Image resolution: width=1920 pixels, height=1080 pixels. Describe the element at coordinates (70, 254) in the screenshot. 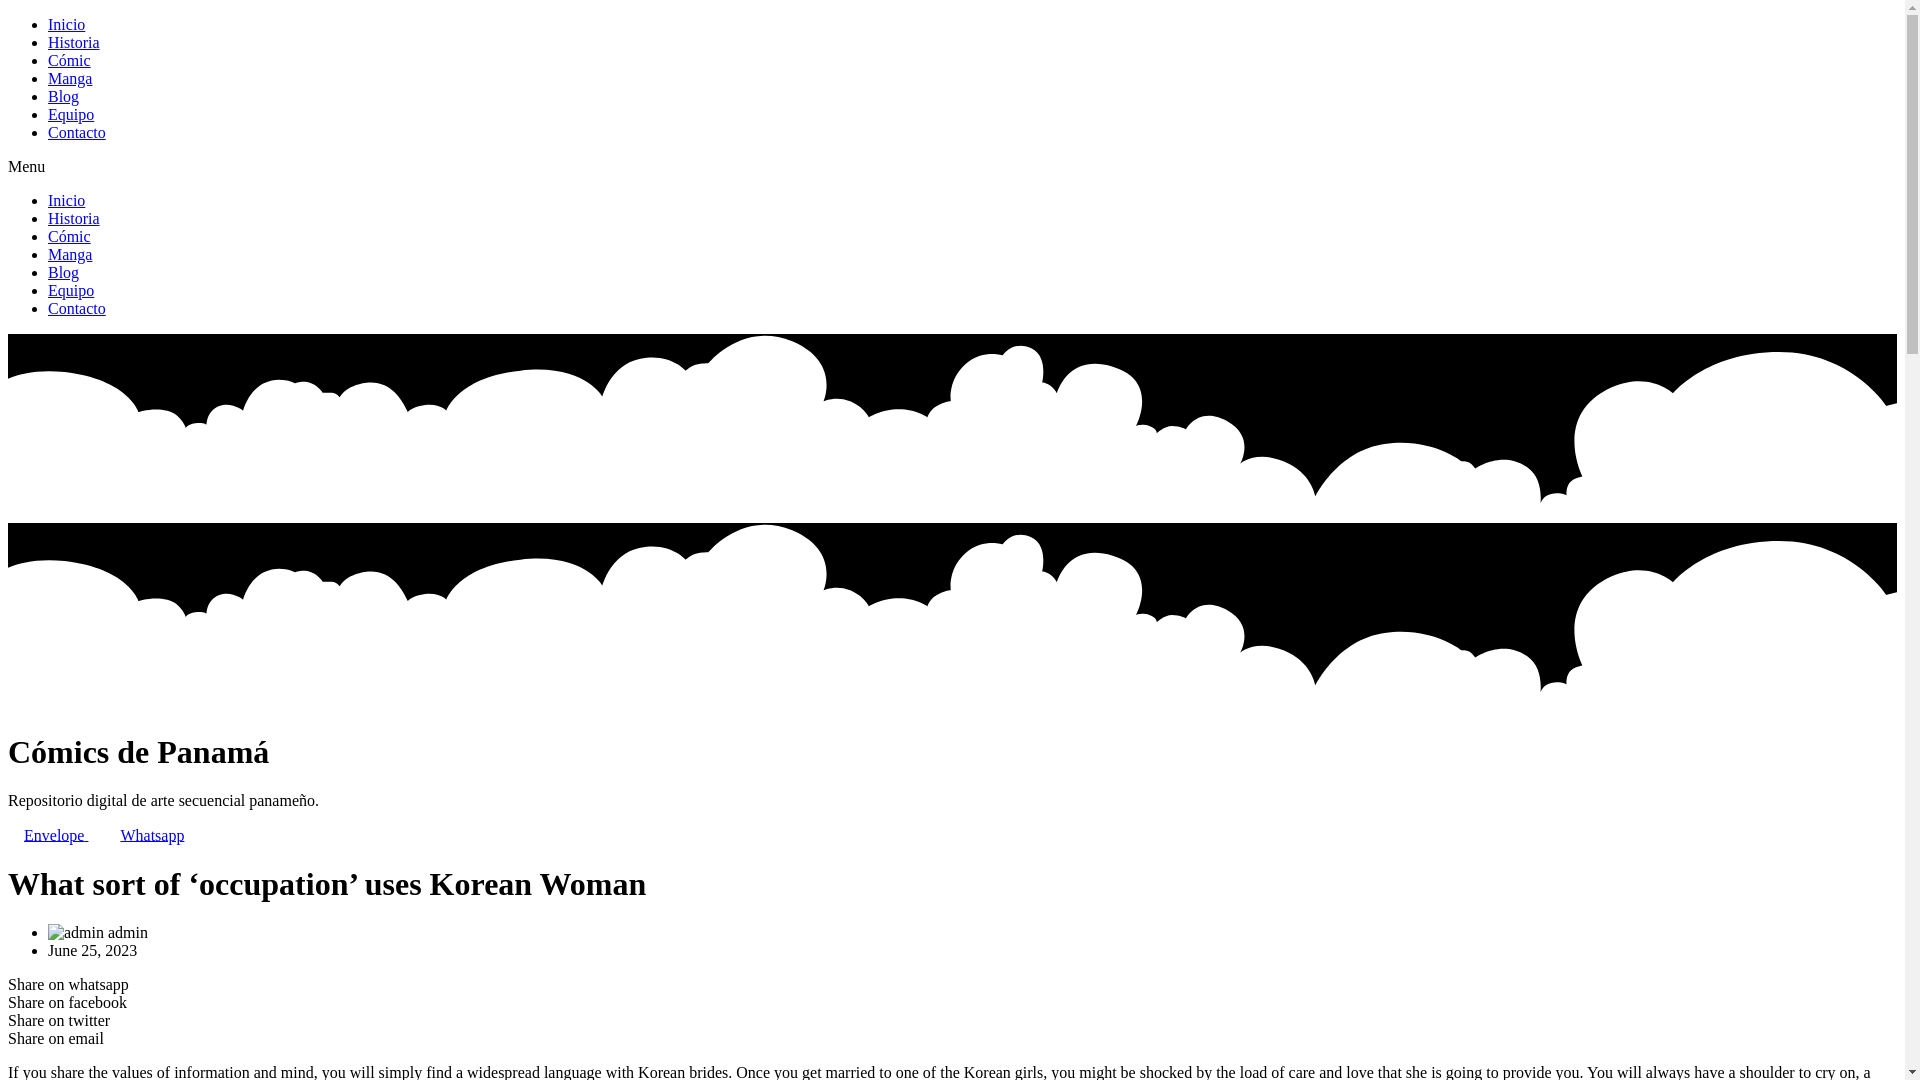

I see `Manga` at that location.